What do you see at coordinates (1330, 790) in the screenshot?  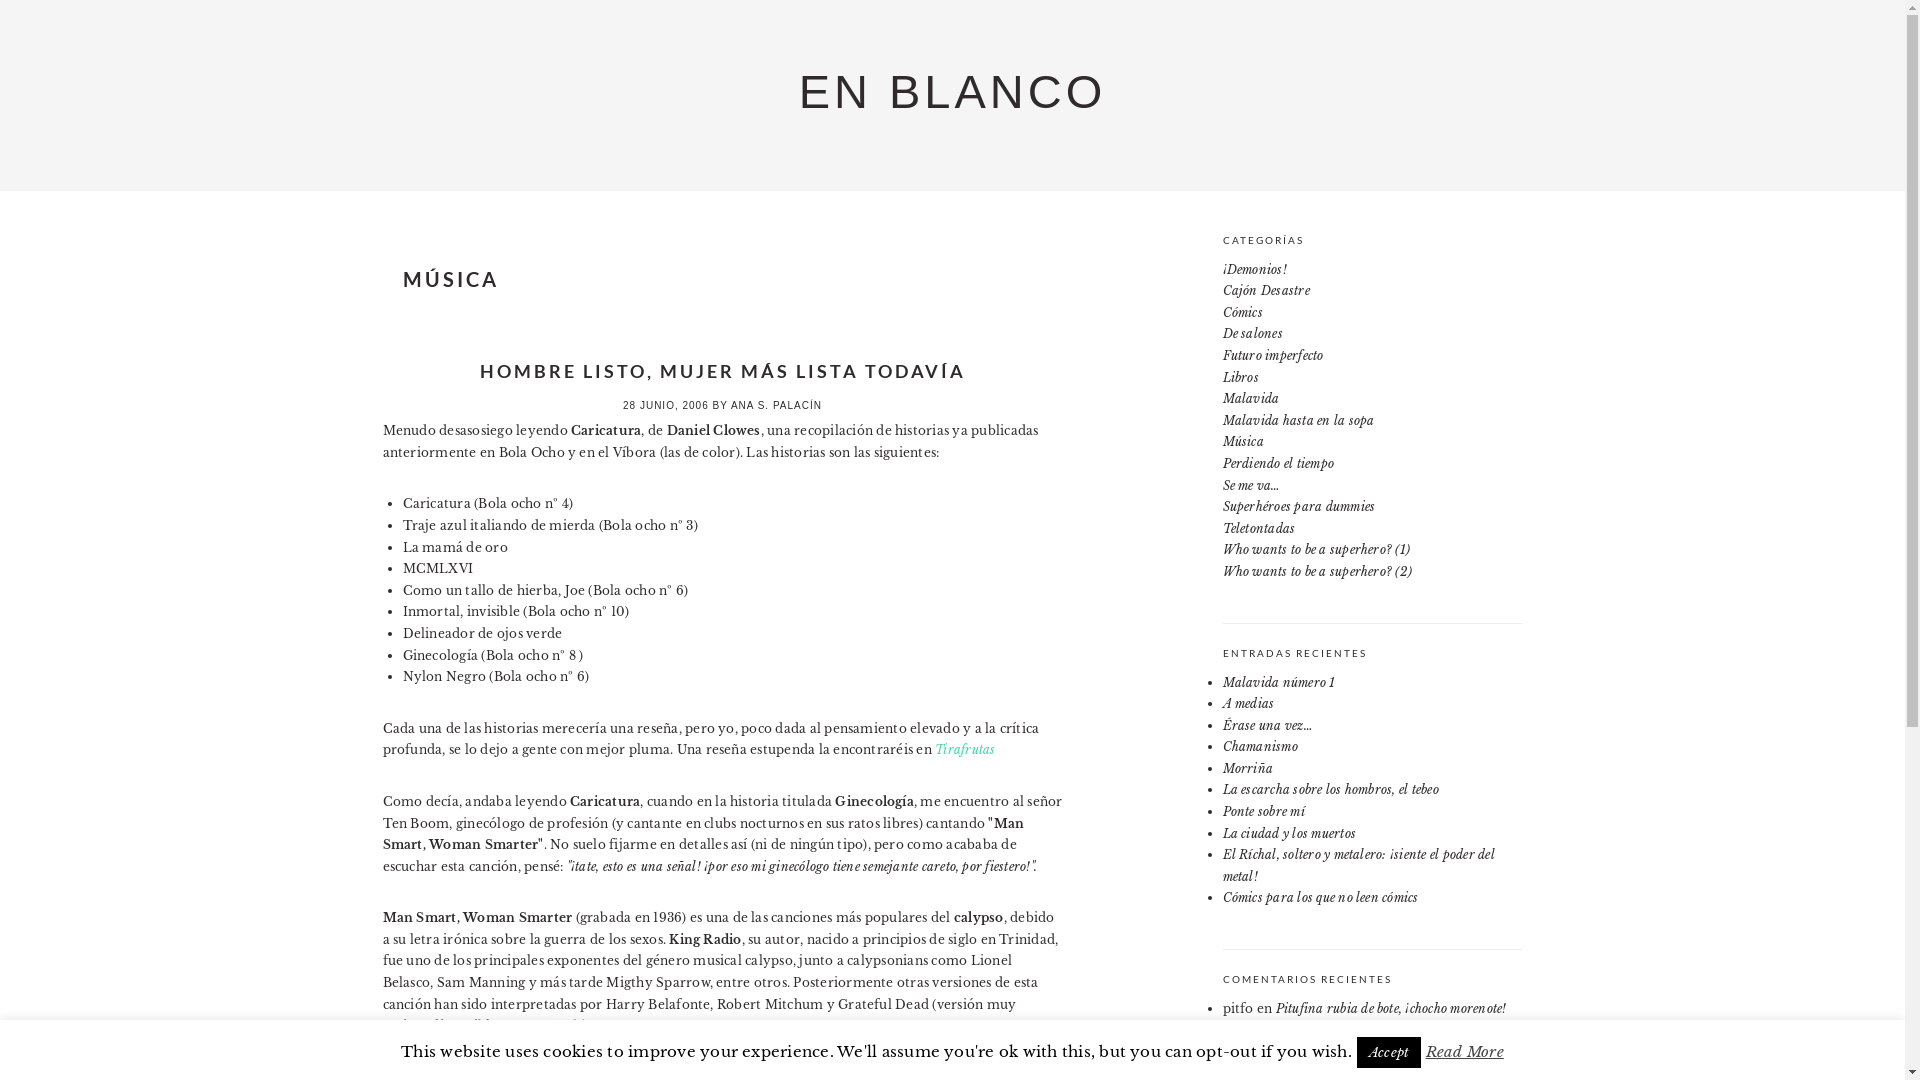 I see `La escarcha sobre los hombros, el tebeo` at bounding box center [1330, 790].